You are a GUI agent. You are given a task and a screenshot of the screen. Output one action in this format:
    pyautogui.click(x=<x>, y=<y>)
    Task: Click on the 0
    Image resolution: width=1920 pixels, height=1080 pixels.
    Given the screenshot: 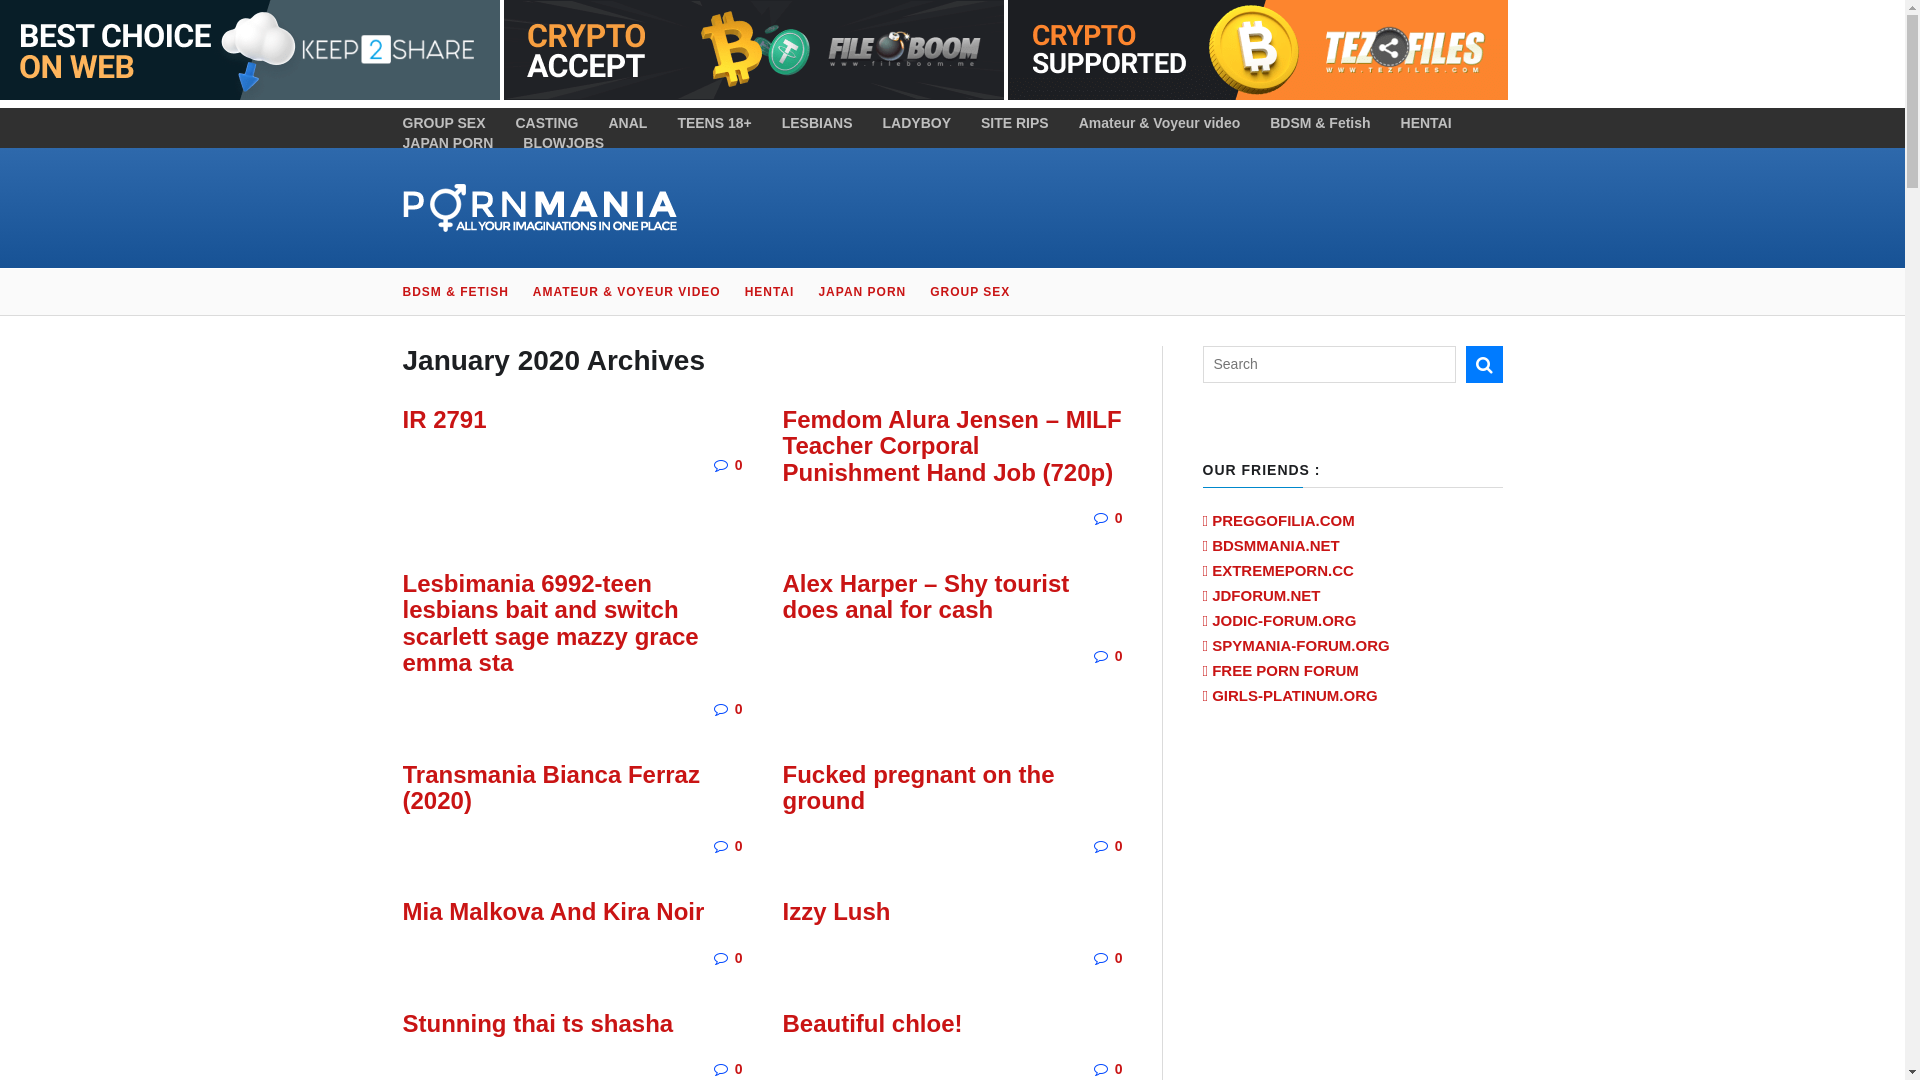 What is the action you would take?
    pyautogui.click(x=739, y=709)
    